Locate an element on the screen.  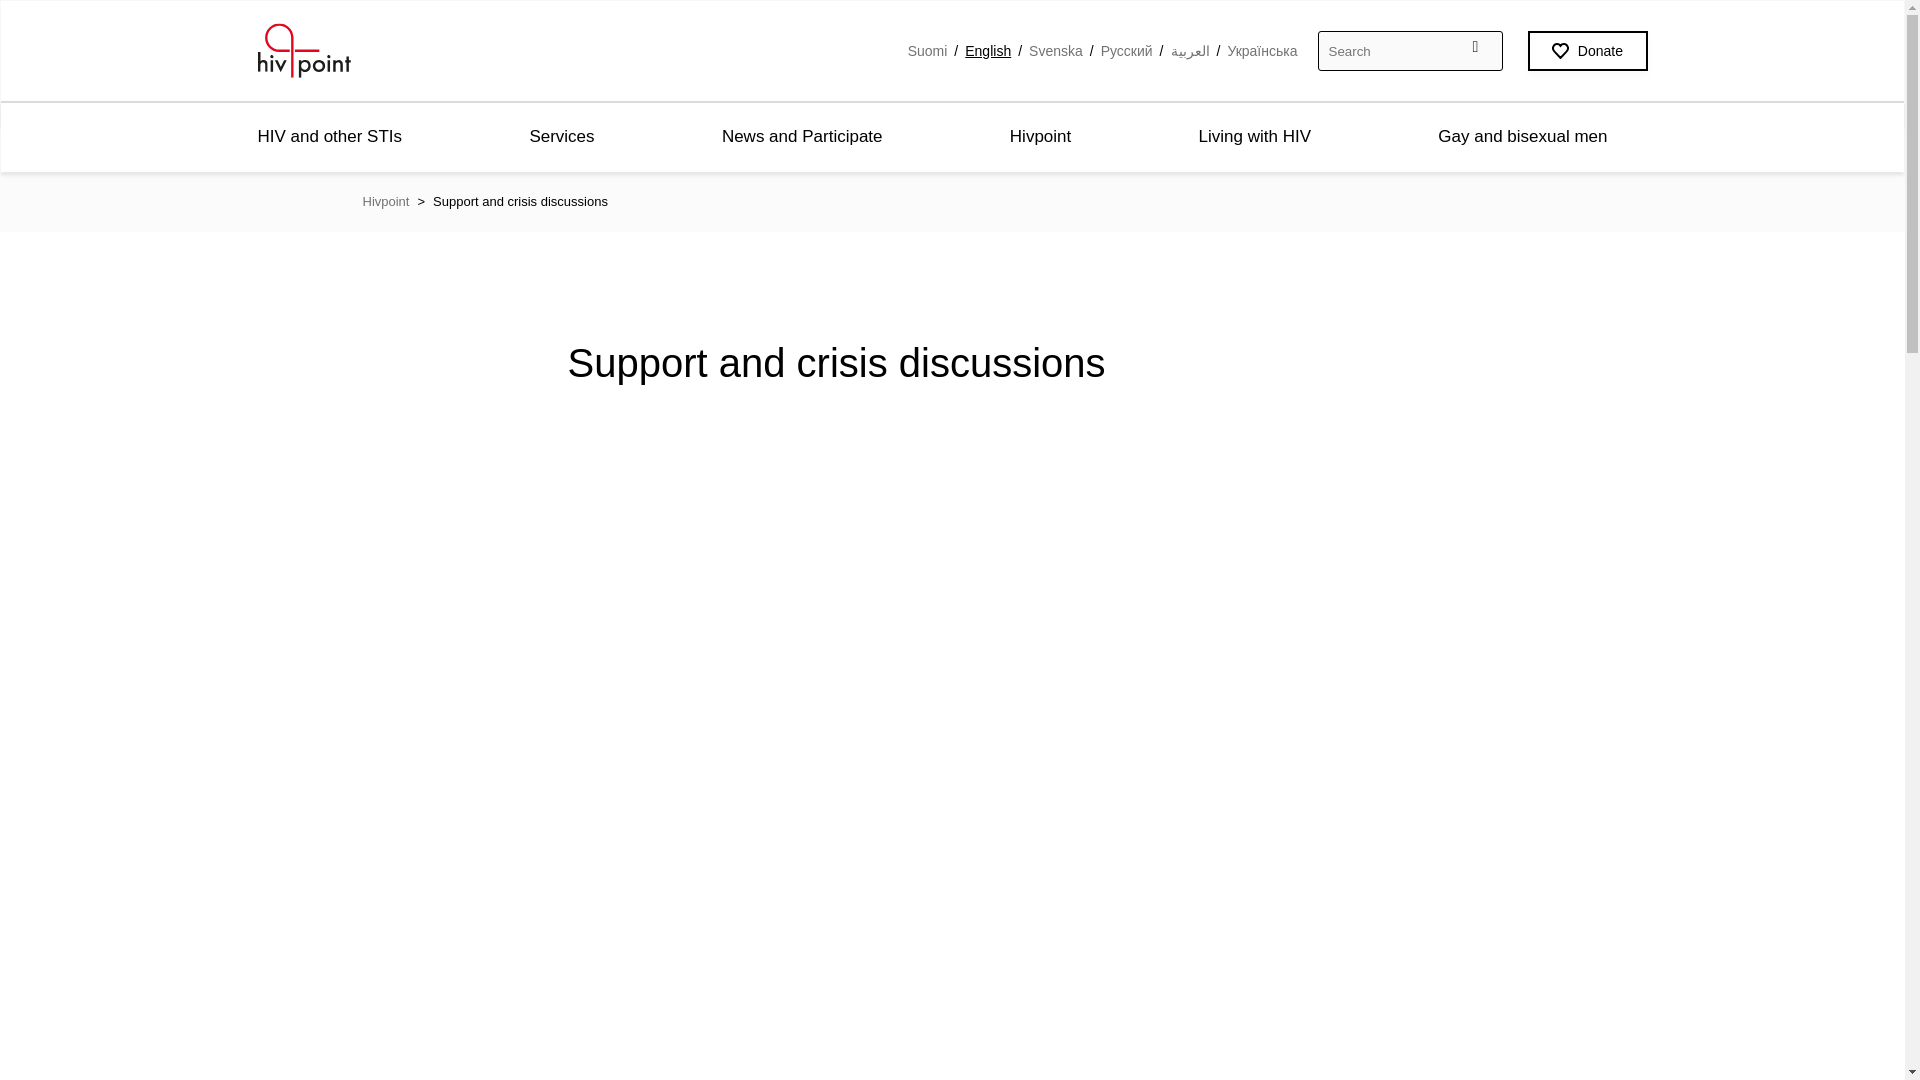
Submit search is located at coordinates (1518, 46).